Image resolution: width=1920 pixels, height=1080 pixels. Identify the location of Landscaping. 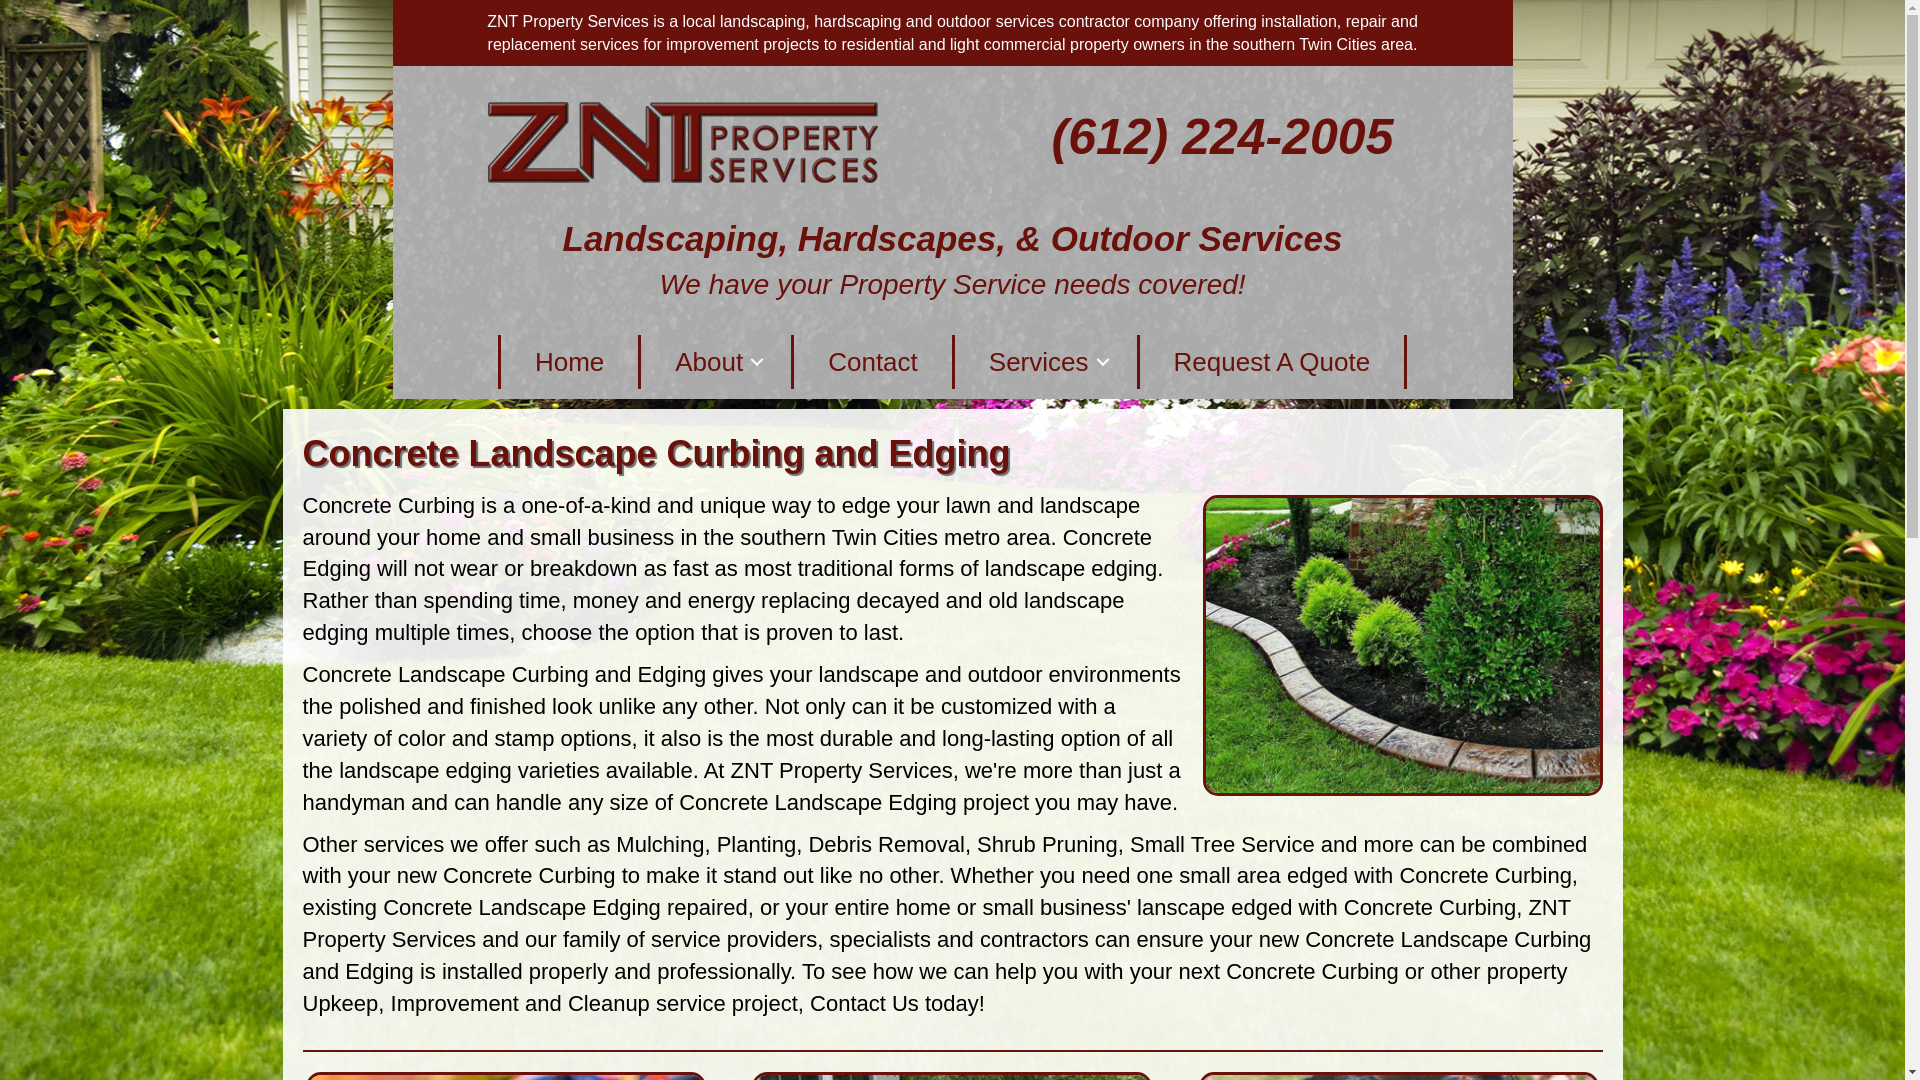
(670, 238).